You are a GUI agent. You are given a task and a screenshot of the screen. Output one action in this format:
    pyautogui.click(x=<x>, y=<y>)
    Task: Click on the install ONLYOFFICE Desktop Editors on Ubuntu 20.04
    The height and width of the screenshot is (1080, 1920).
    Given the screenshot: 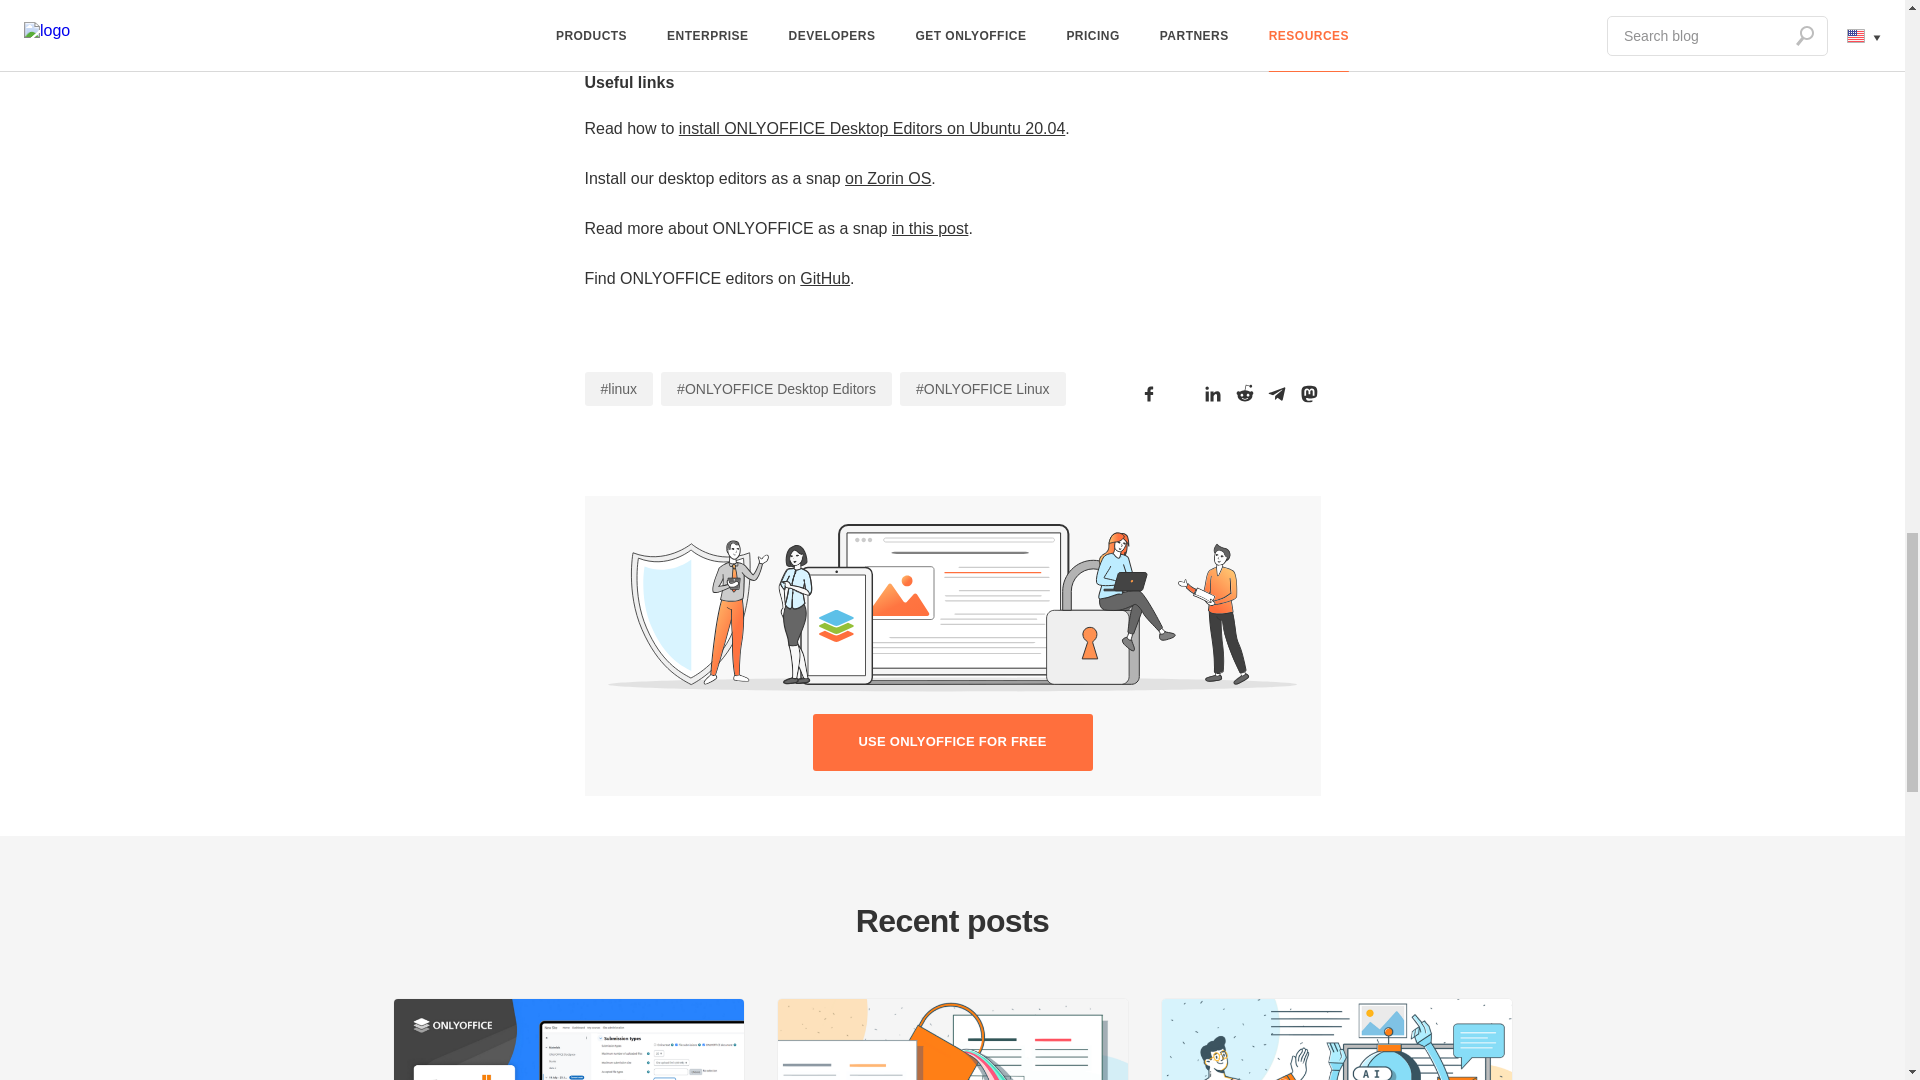 What is the action you would take?
    pyautogui.click(x=872, y=128)
    